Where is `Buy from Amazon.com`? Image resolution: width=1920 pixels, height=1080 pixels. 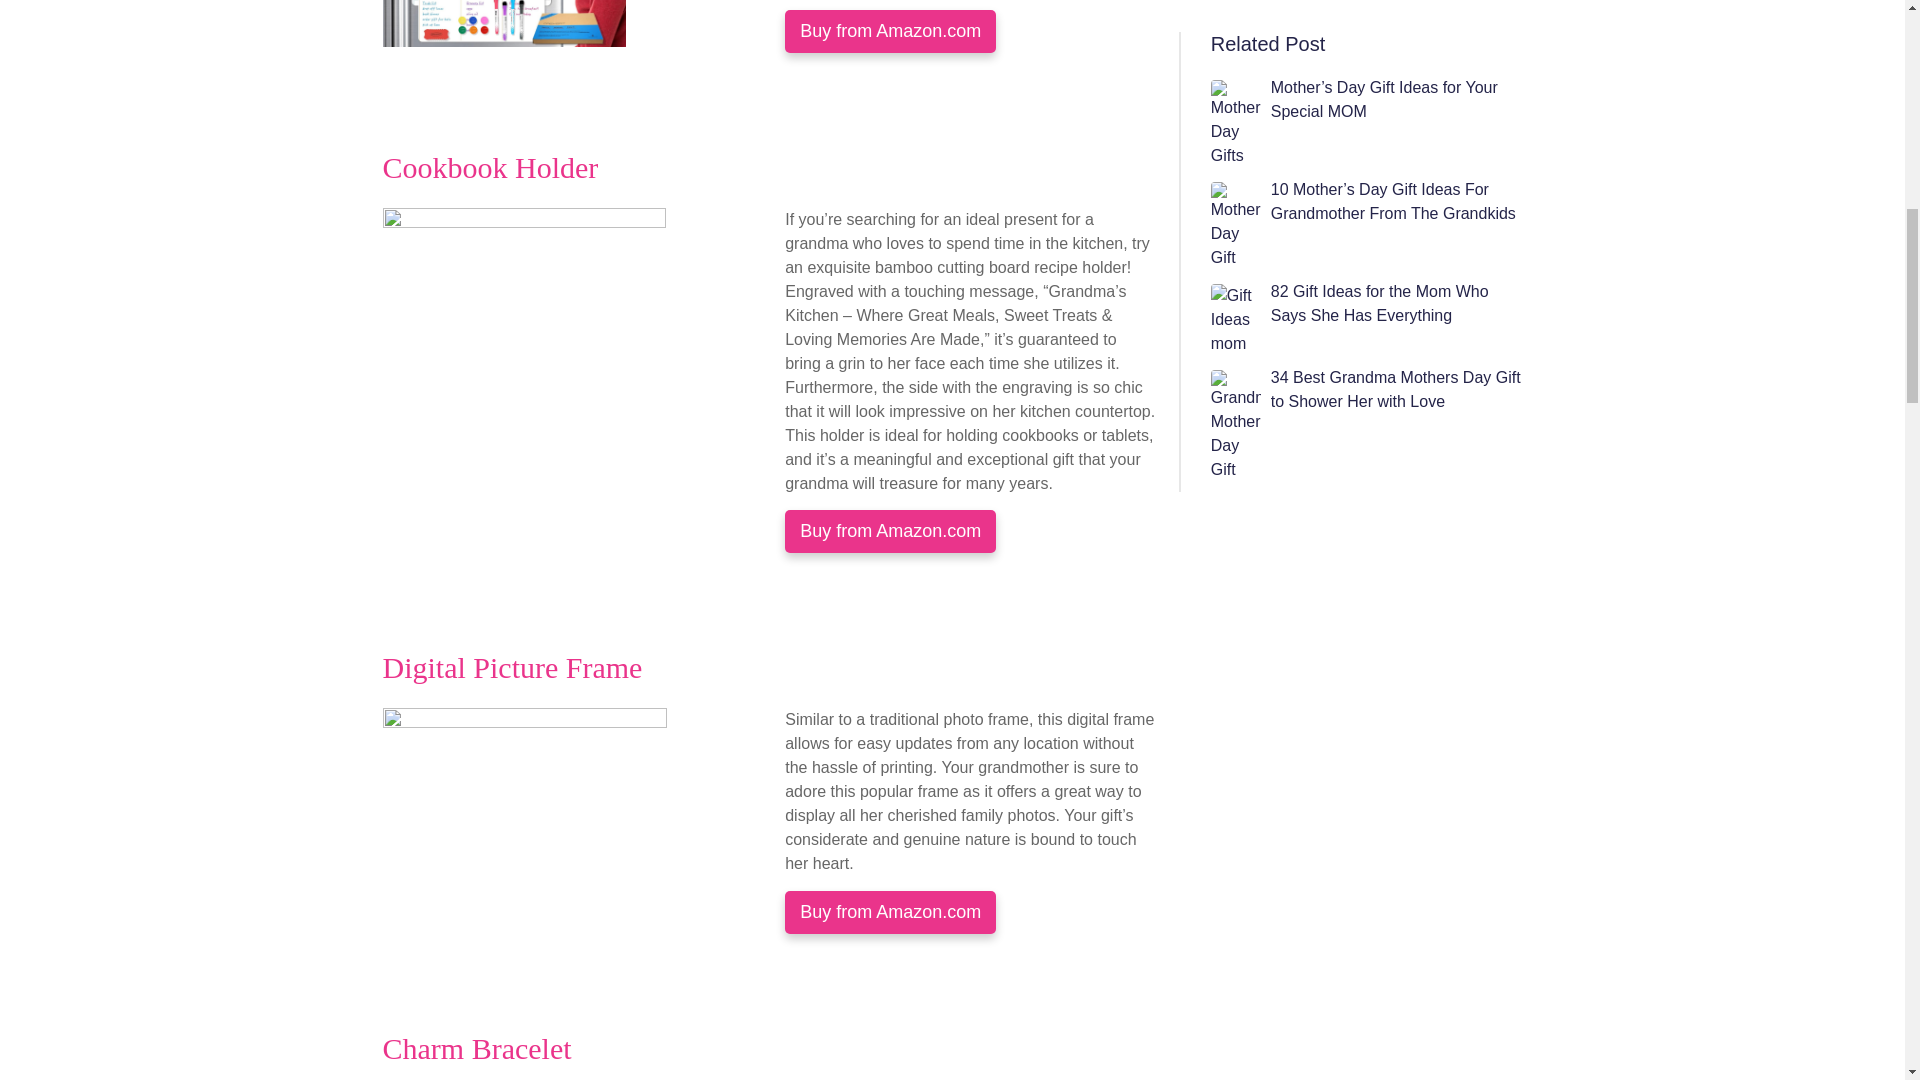 Buy from Amazon.com is located at coordinates (890, 912).